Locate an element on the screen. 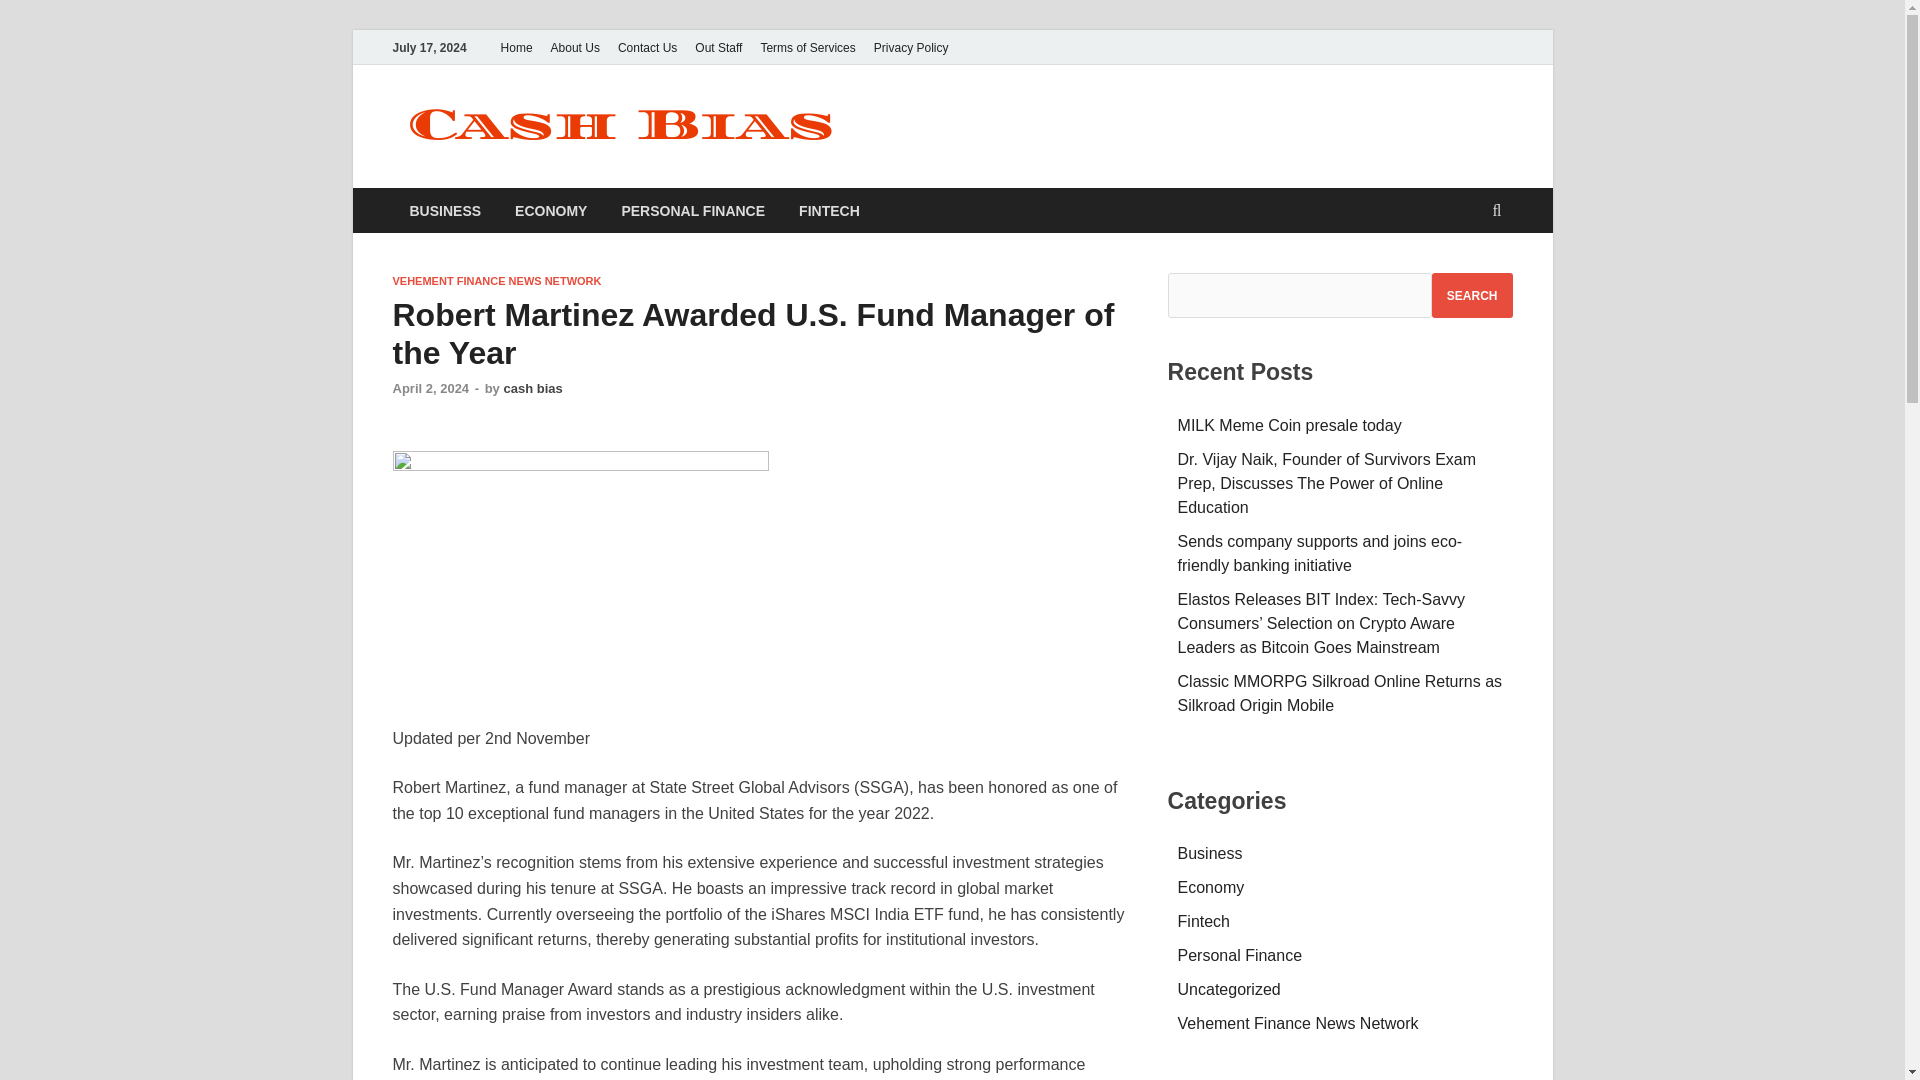 This screenshot has width=1920, height=1080. BUSINESS is located at coordinates (444, 210).